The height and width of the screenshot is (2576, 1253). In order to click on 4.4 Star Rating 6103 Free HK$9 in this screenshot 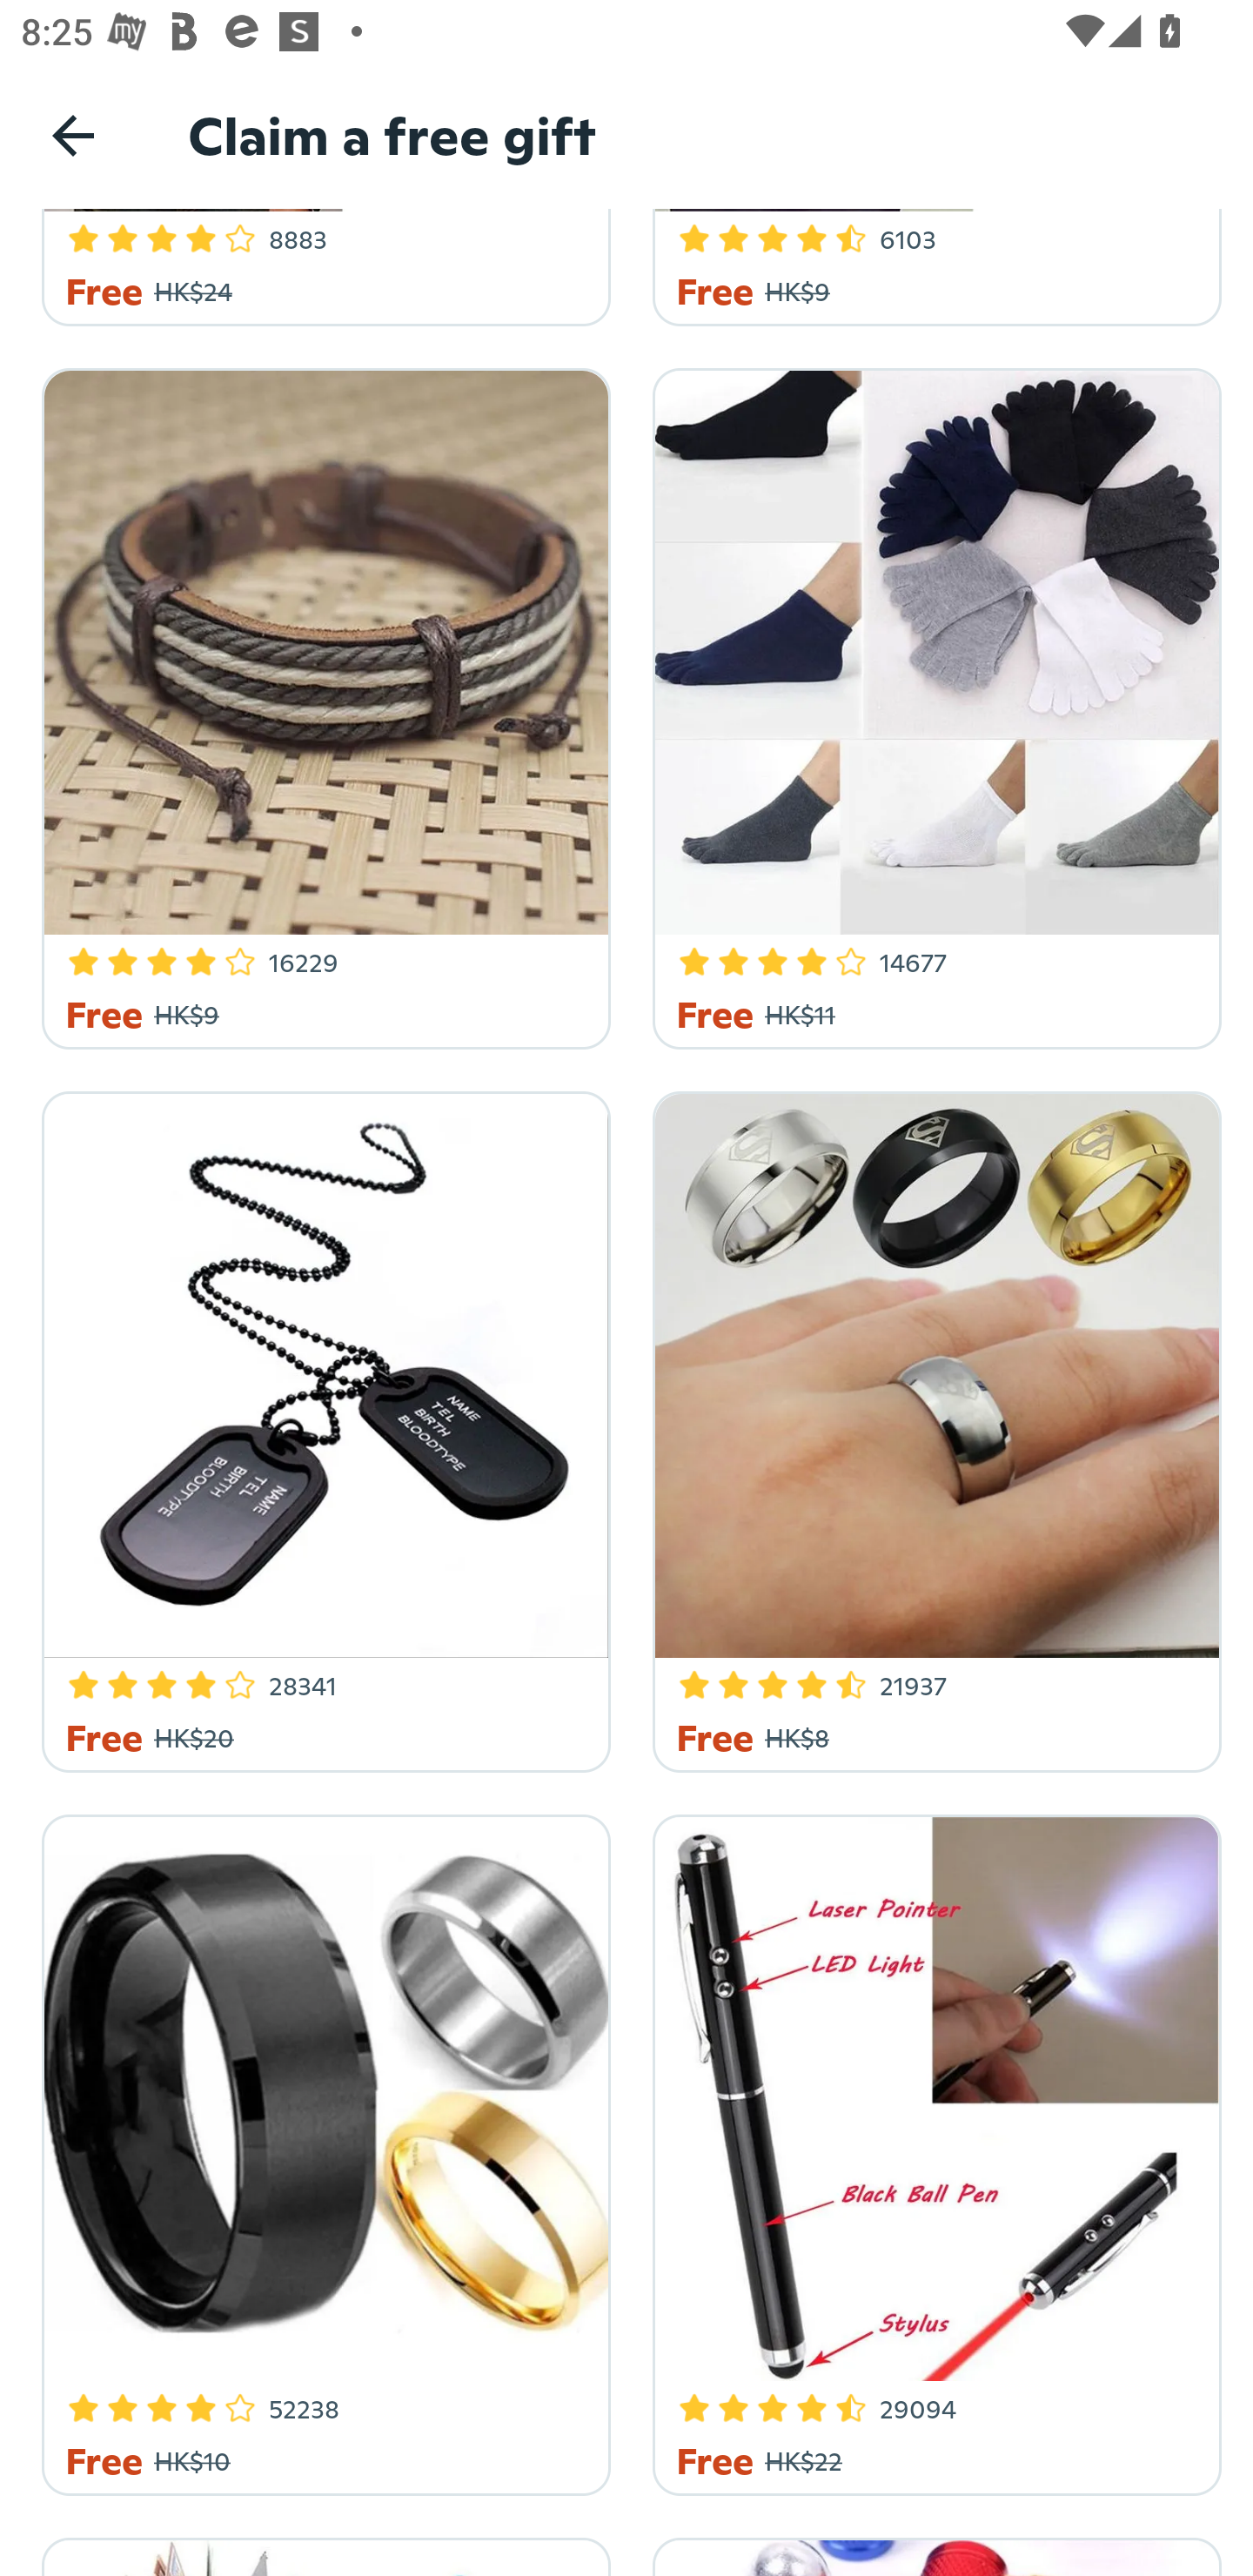, I will do `click(931, 267)`.